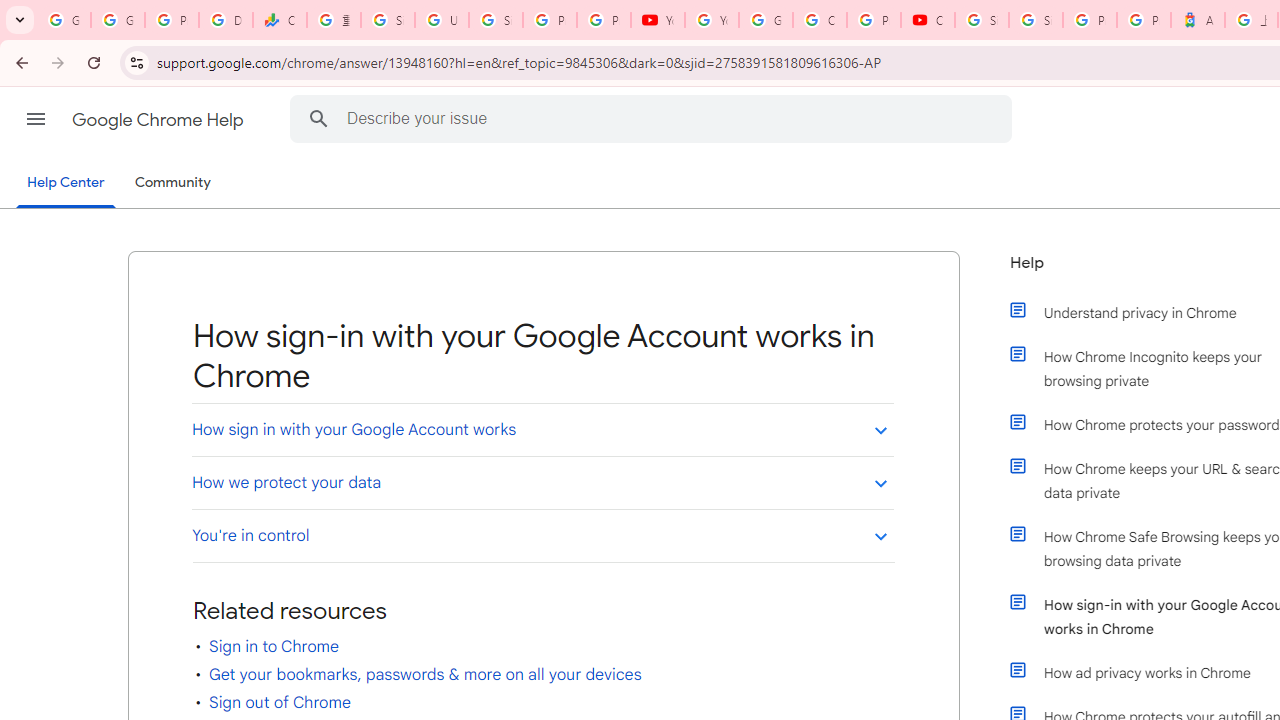 The width and height of the screenshot is (1280, 720). What do you see at coordinates (388, 20) in the screenshot?
I see `Sign in - Google Accounts` at bounding box center [388, 20].